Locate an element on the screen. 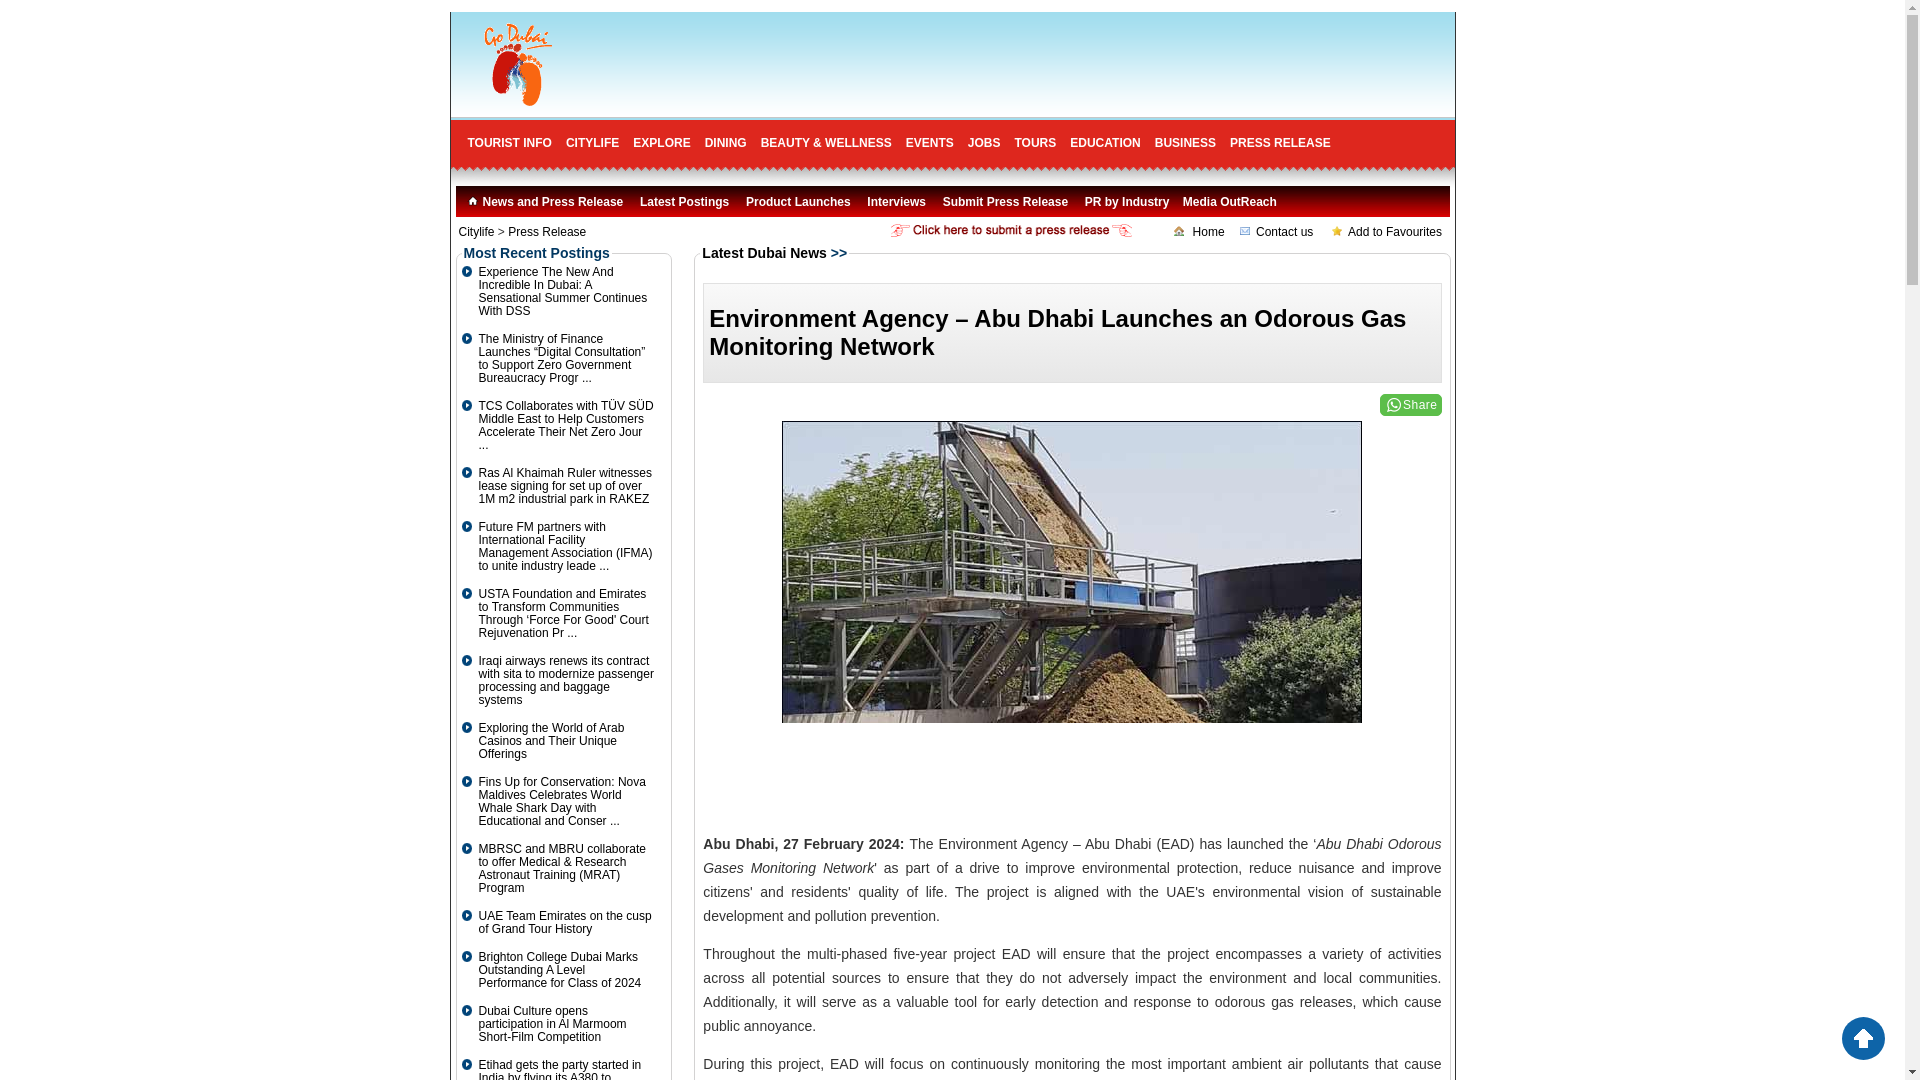 The width and height of the screenshot is (1920, 1080). Press Release is located at coordinates (546, 231).